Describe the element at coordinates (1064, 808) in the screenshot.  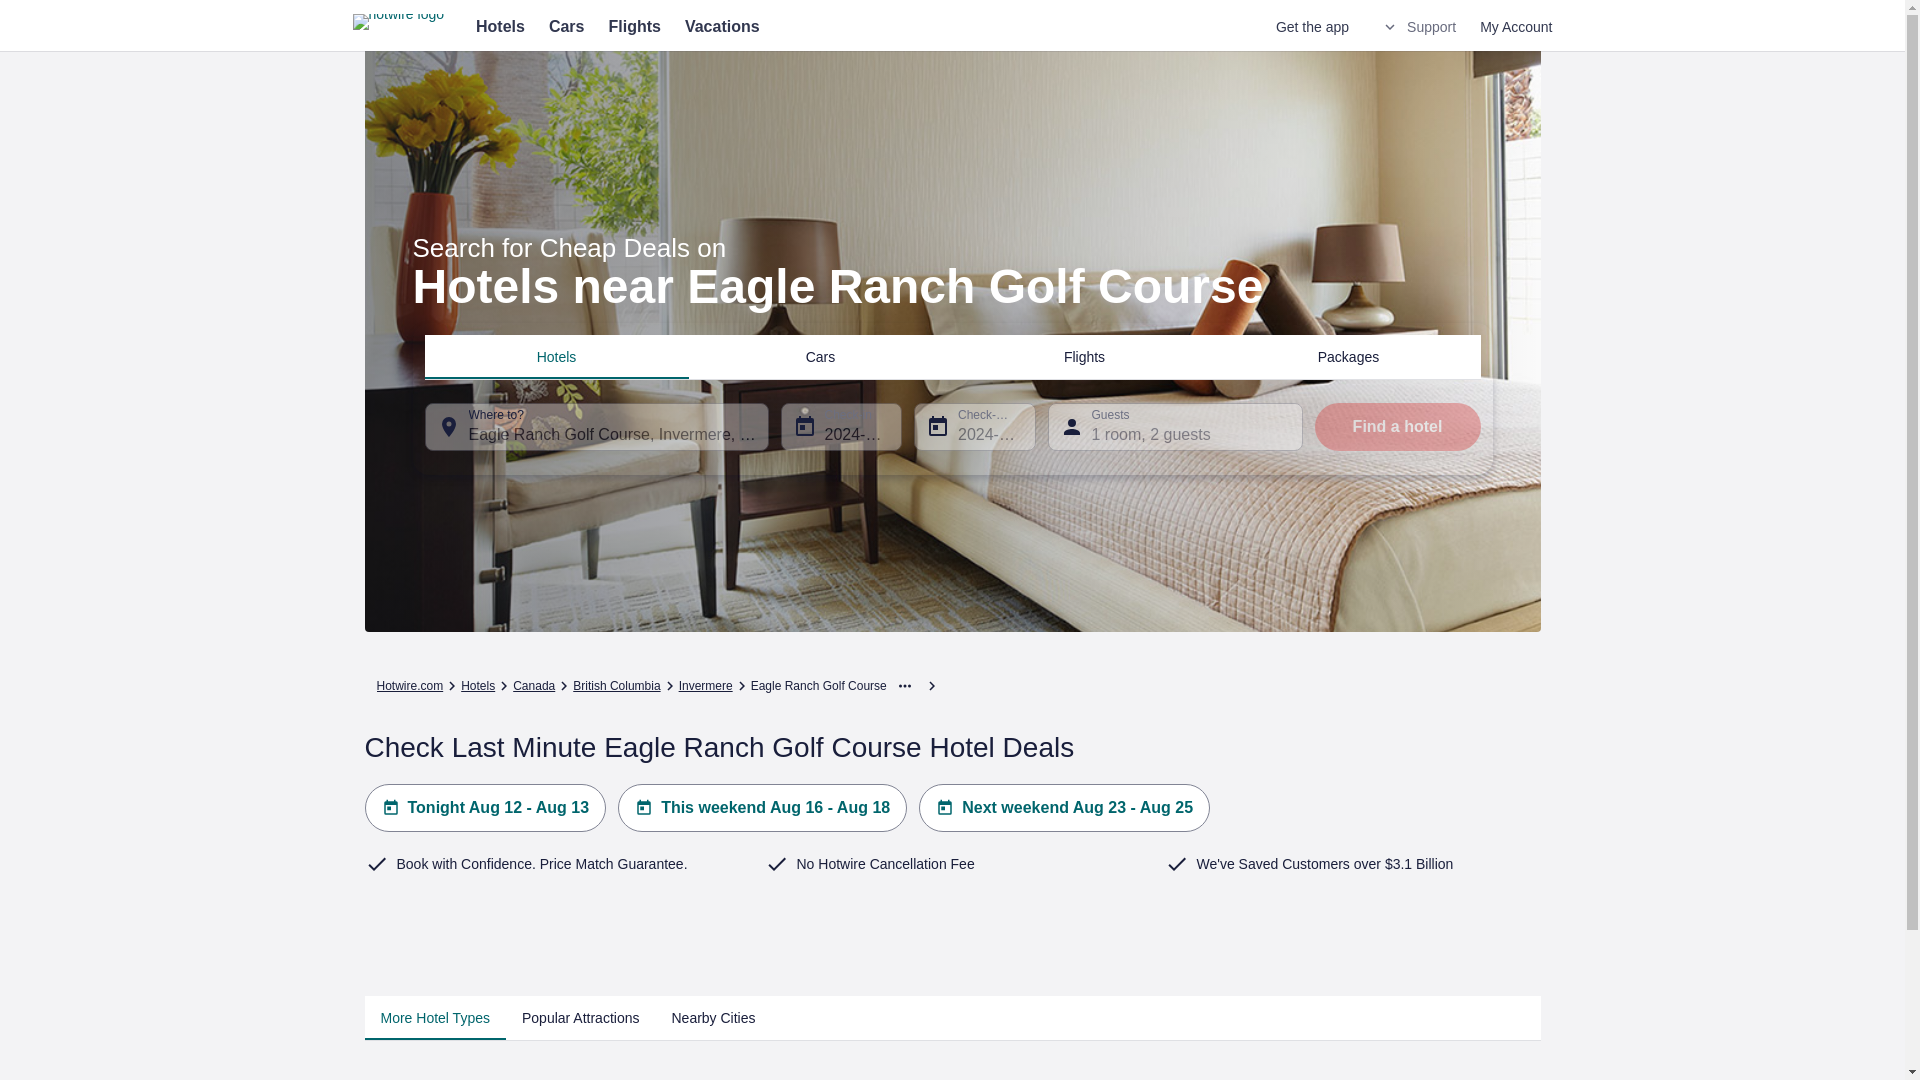
I see `Next weekend Aug 23 - Aug 25` at that location.